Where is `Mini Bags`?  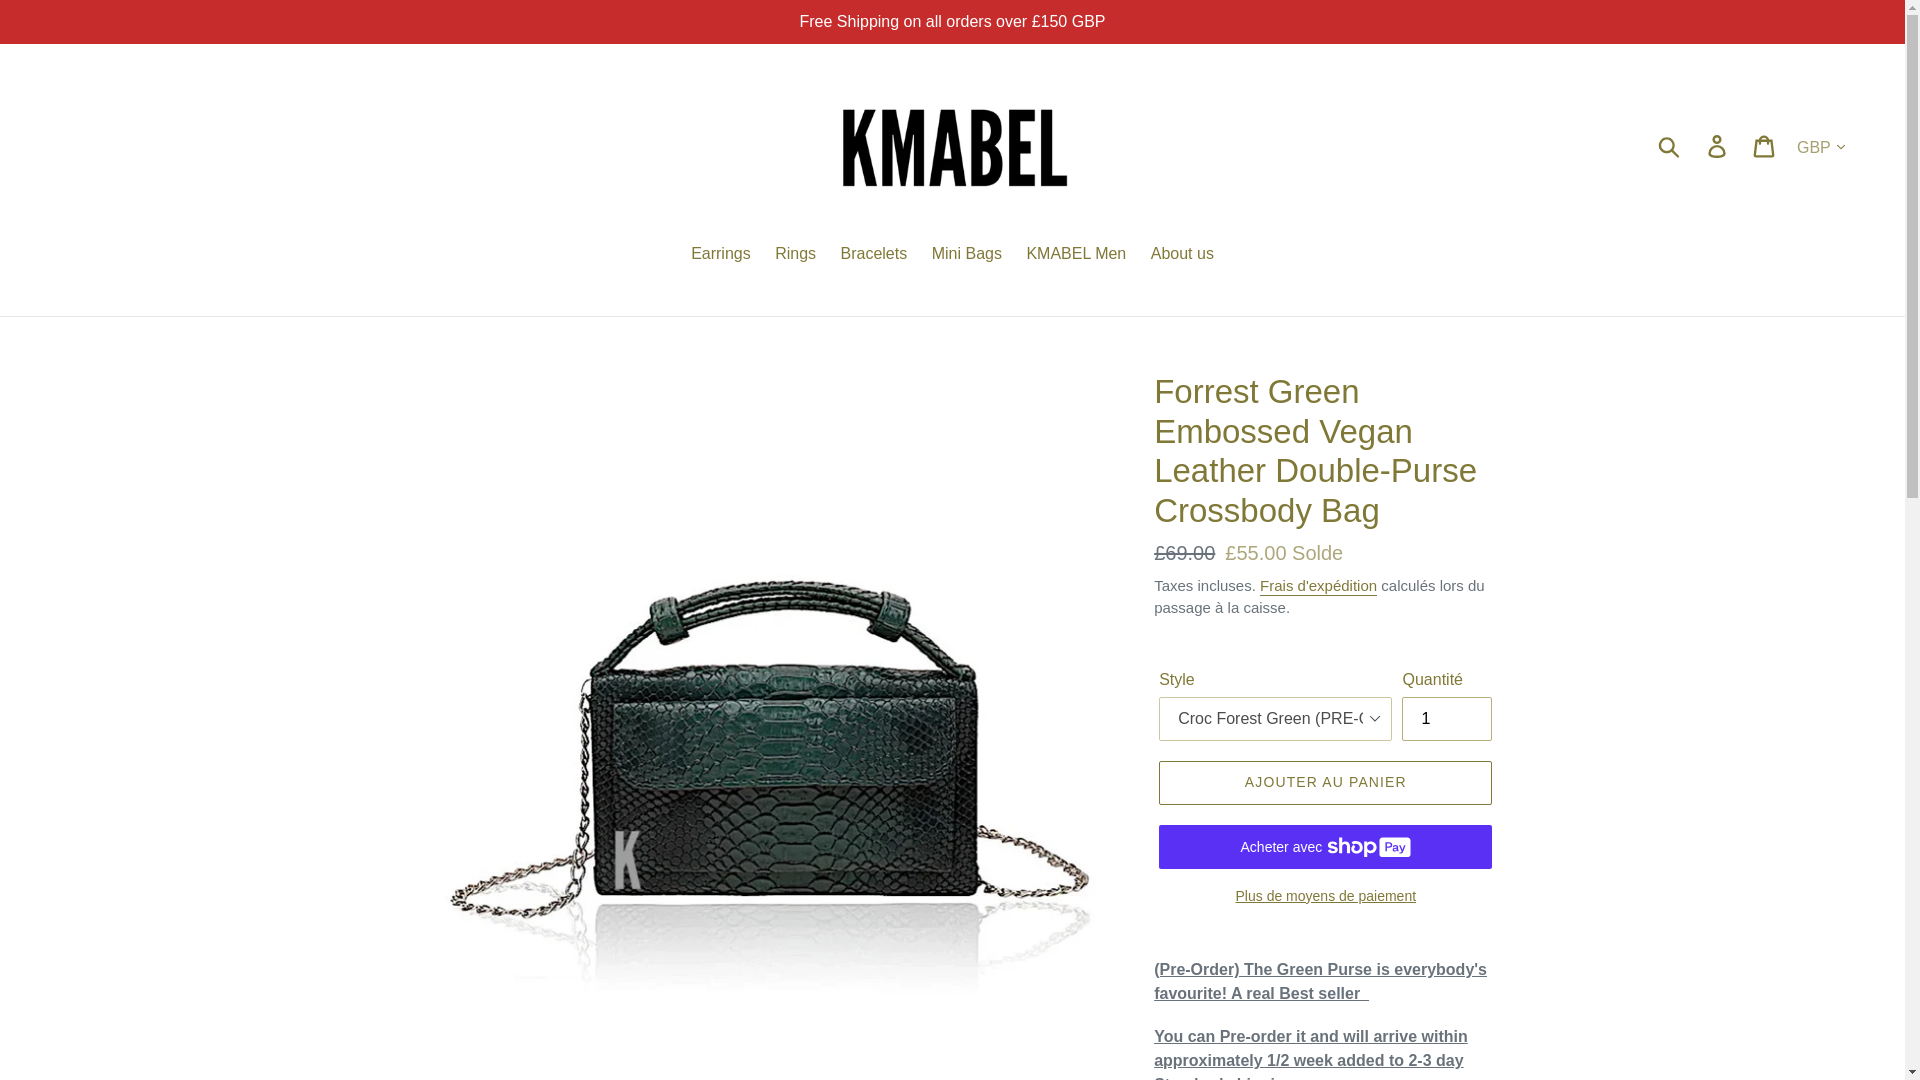
Mini Bags is located at coordinates (966, 254).